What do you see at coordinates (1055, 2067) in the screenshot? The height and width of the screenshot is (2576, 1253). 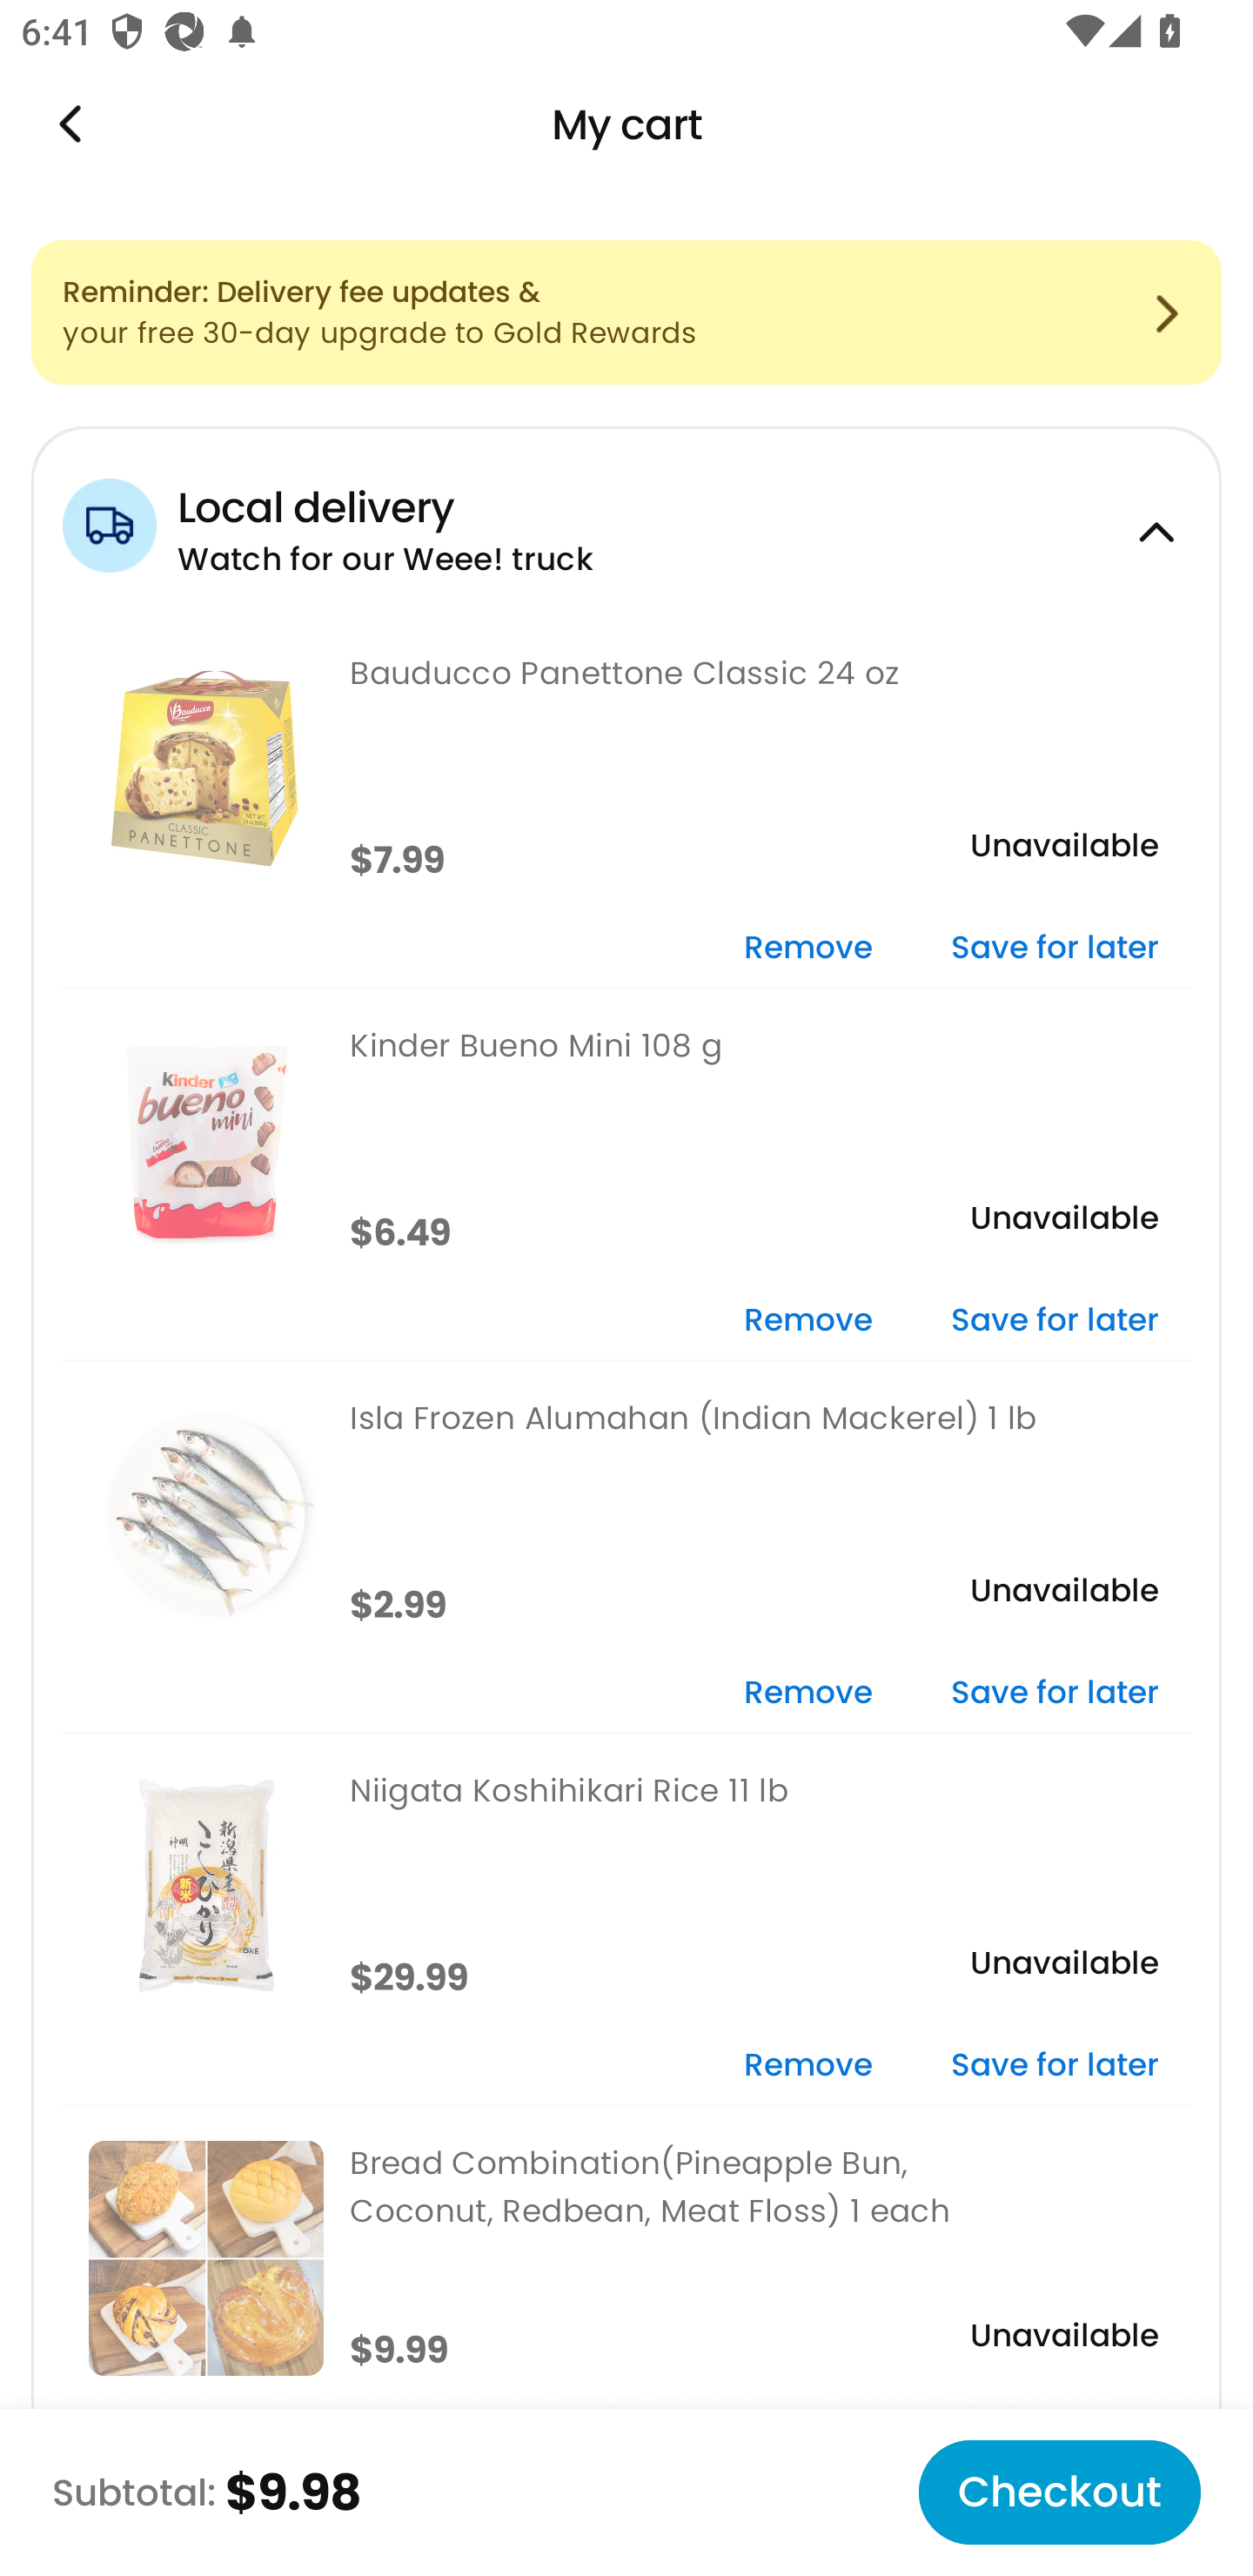 I see `Save for later` at bounding box center [1055, 2067].